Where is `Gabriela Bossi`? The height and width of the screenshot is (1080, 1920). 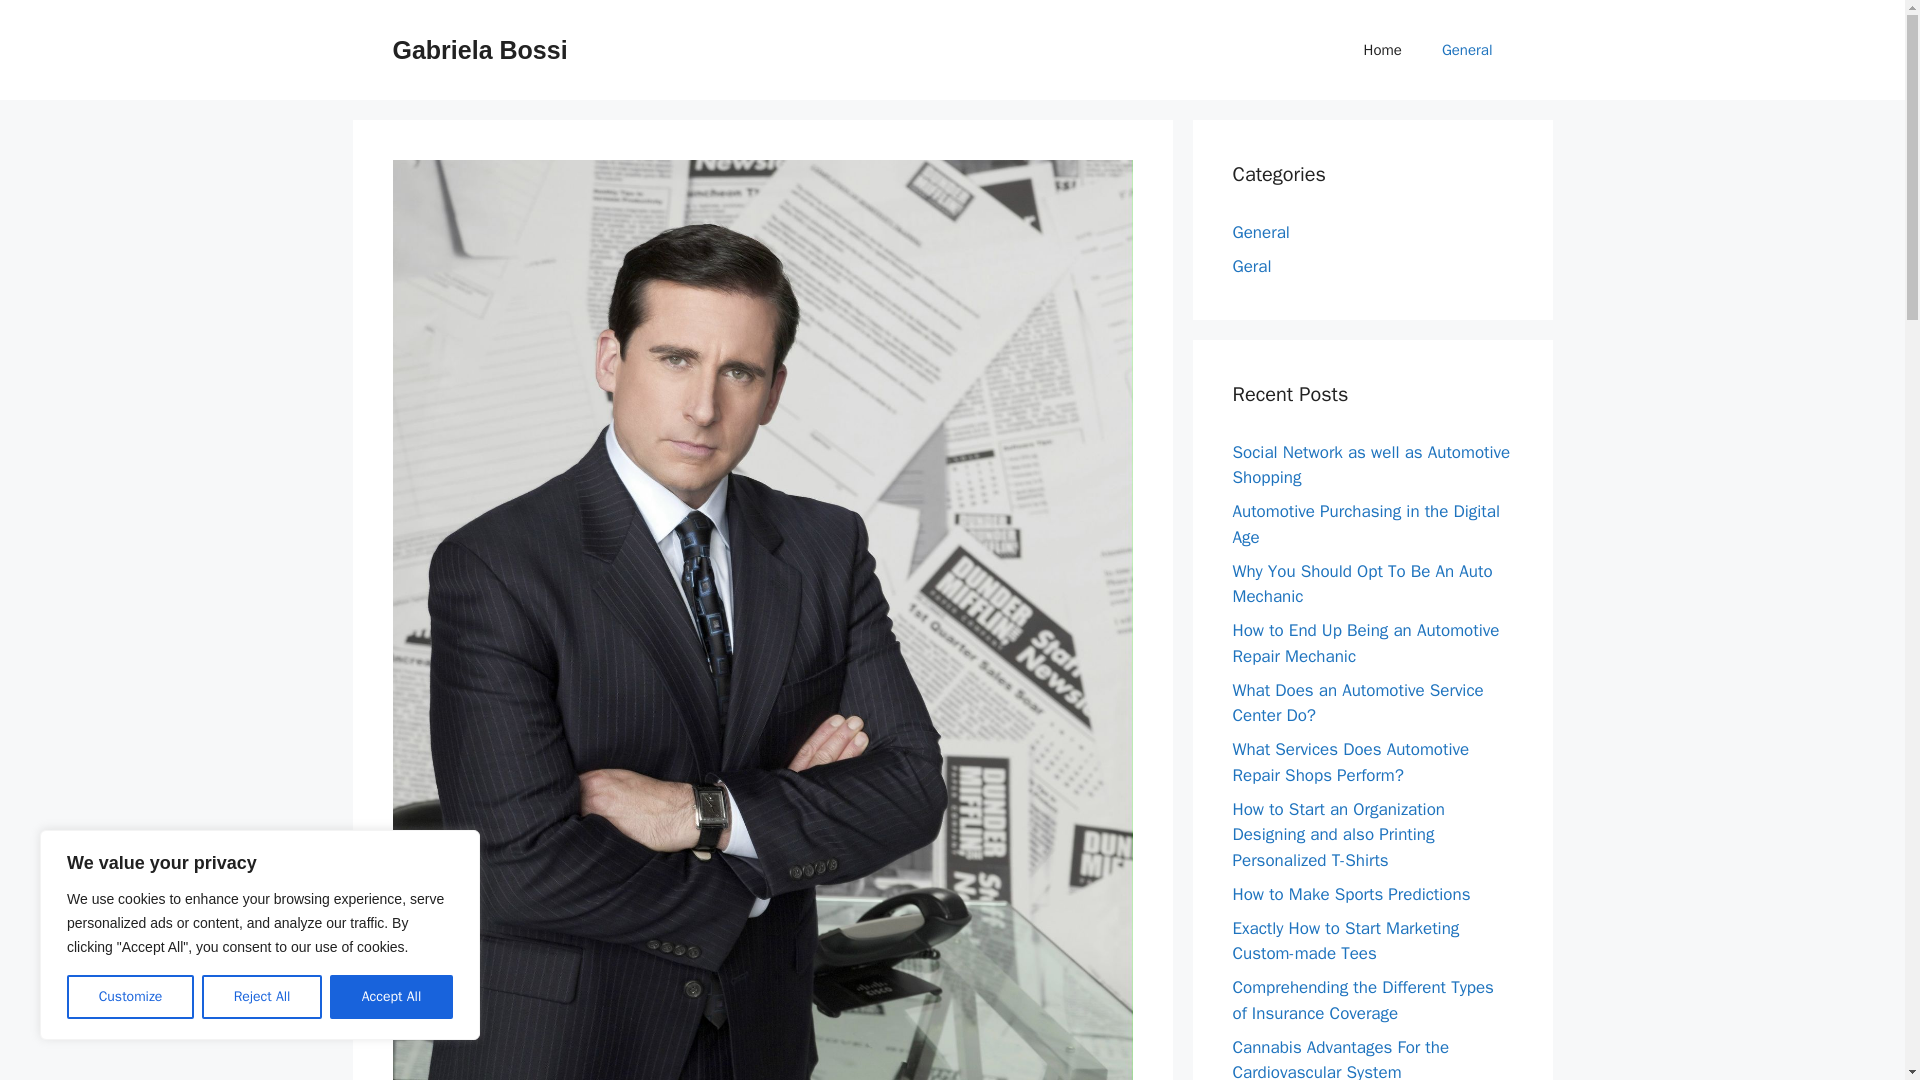 Gabriela Bossi is located at coordinates (478, 49).